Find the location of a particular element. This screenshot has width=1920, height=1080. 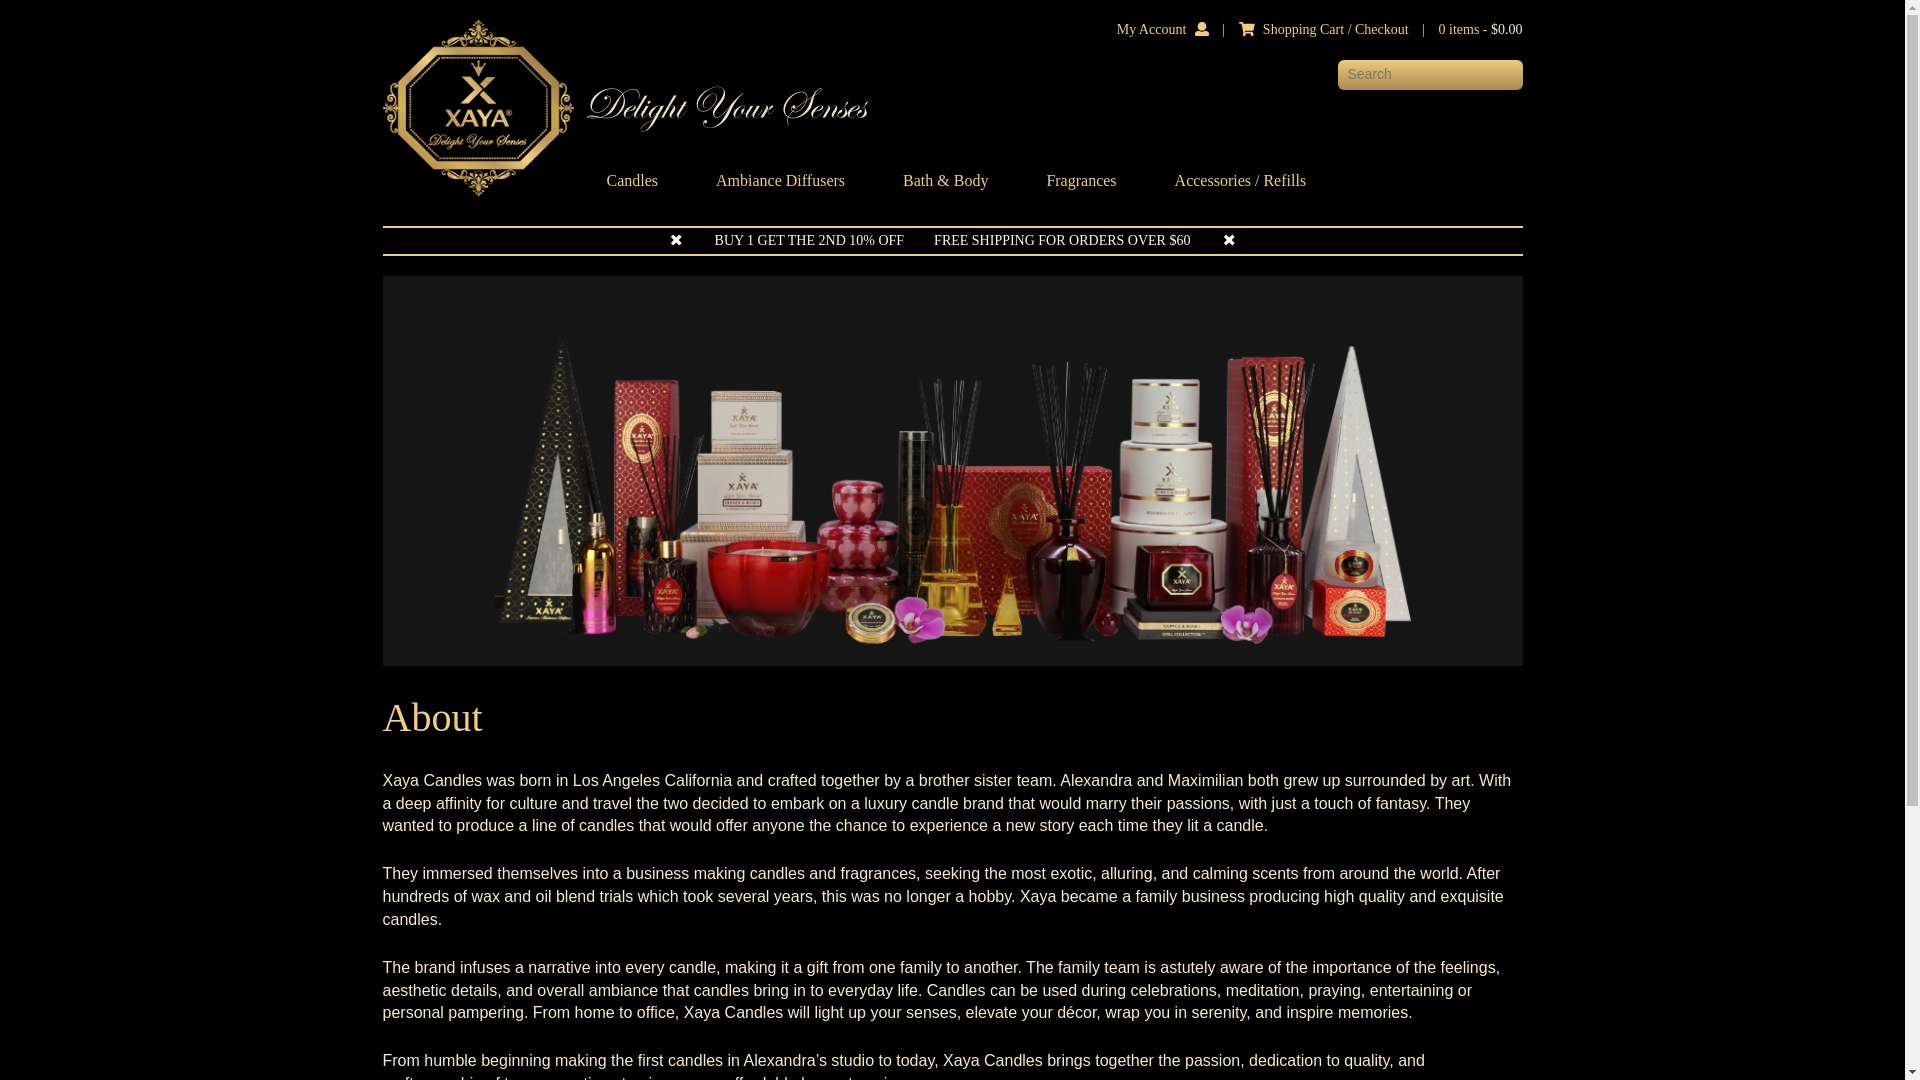

View your shopping cart is located at coordinates (1480, 28).